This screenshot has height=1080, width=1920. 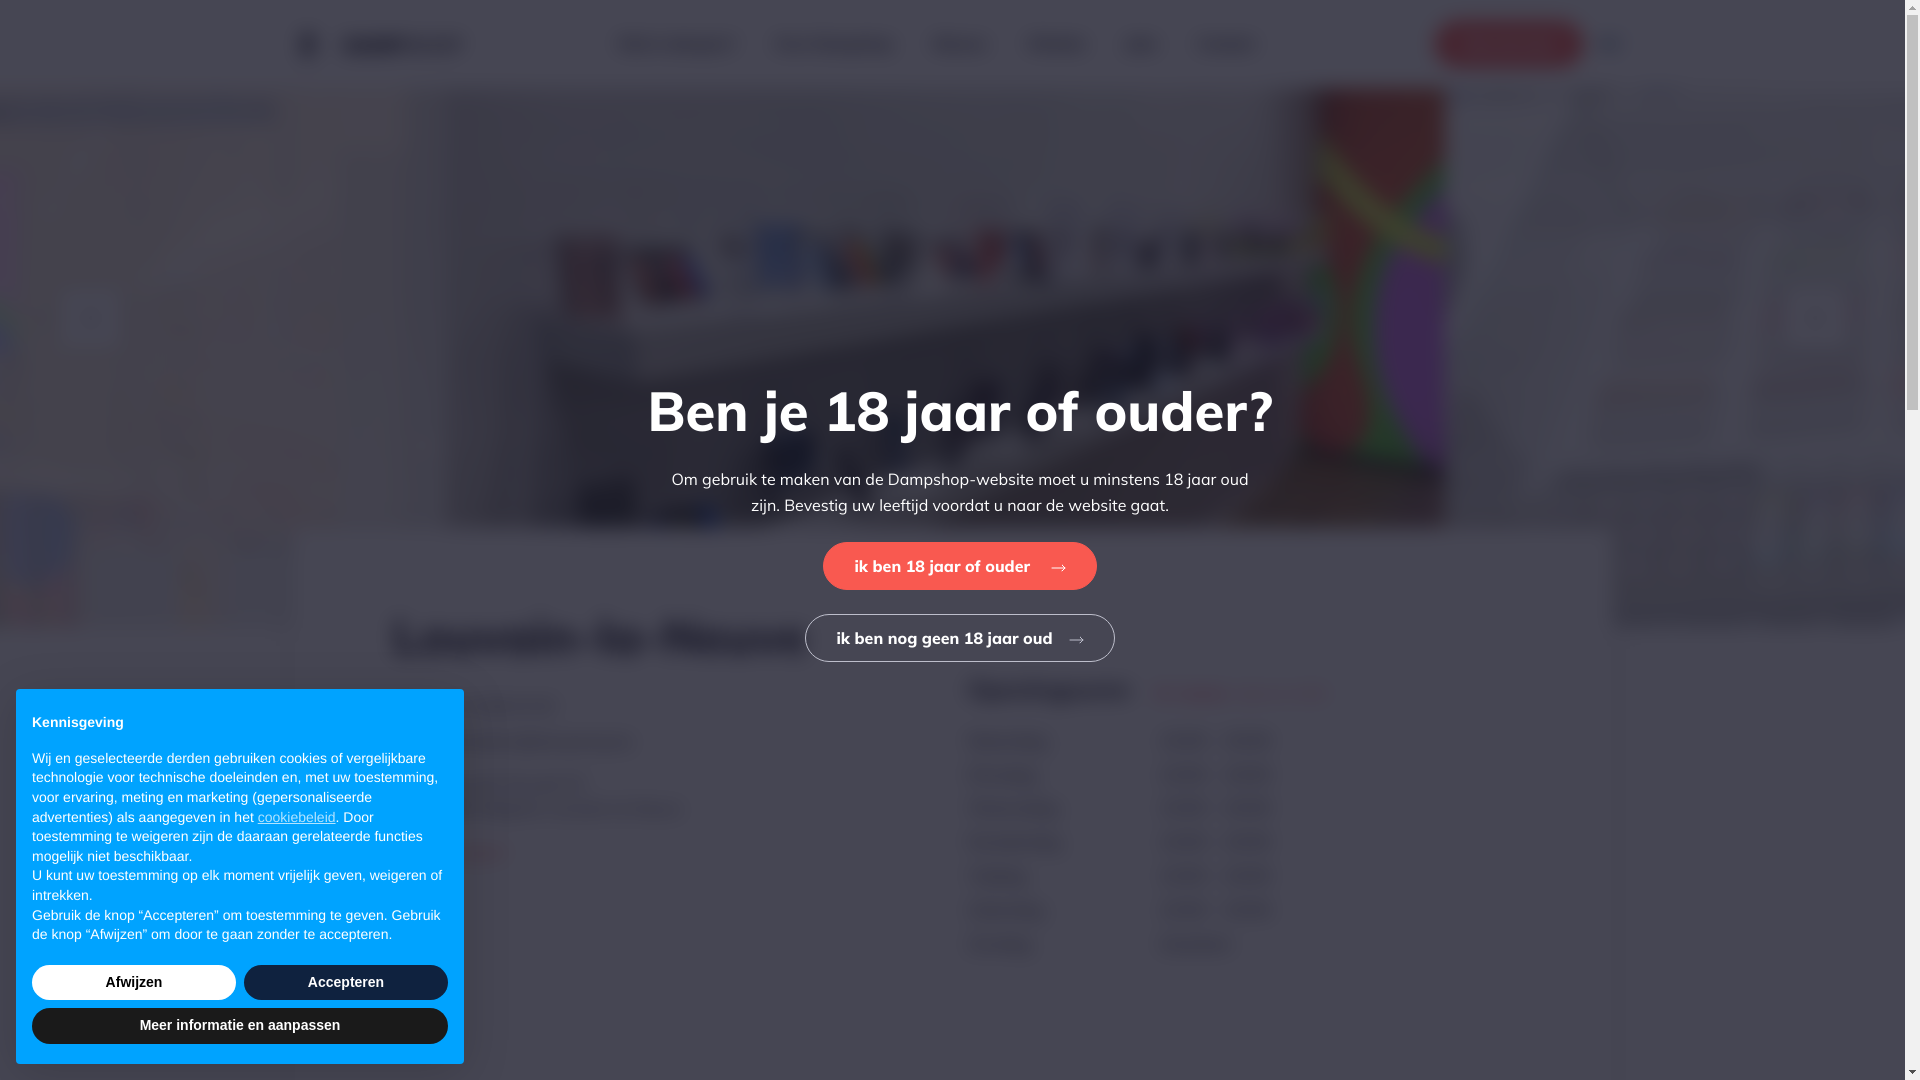 What do you see at coordinates (1226, 44) in the screenshot?
I see `Contact` at bounding box center [1226, 44].